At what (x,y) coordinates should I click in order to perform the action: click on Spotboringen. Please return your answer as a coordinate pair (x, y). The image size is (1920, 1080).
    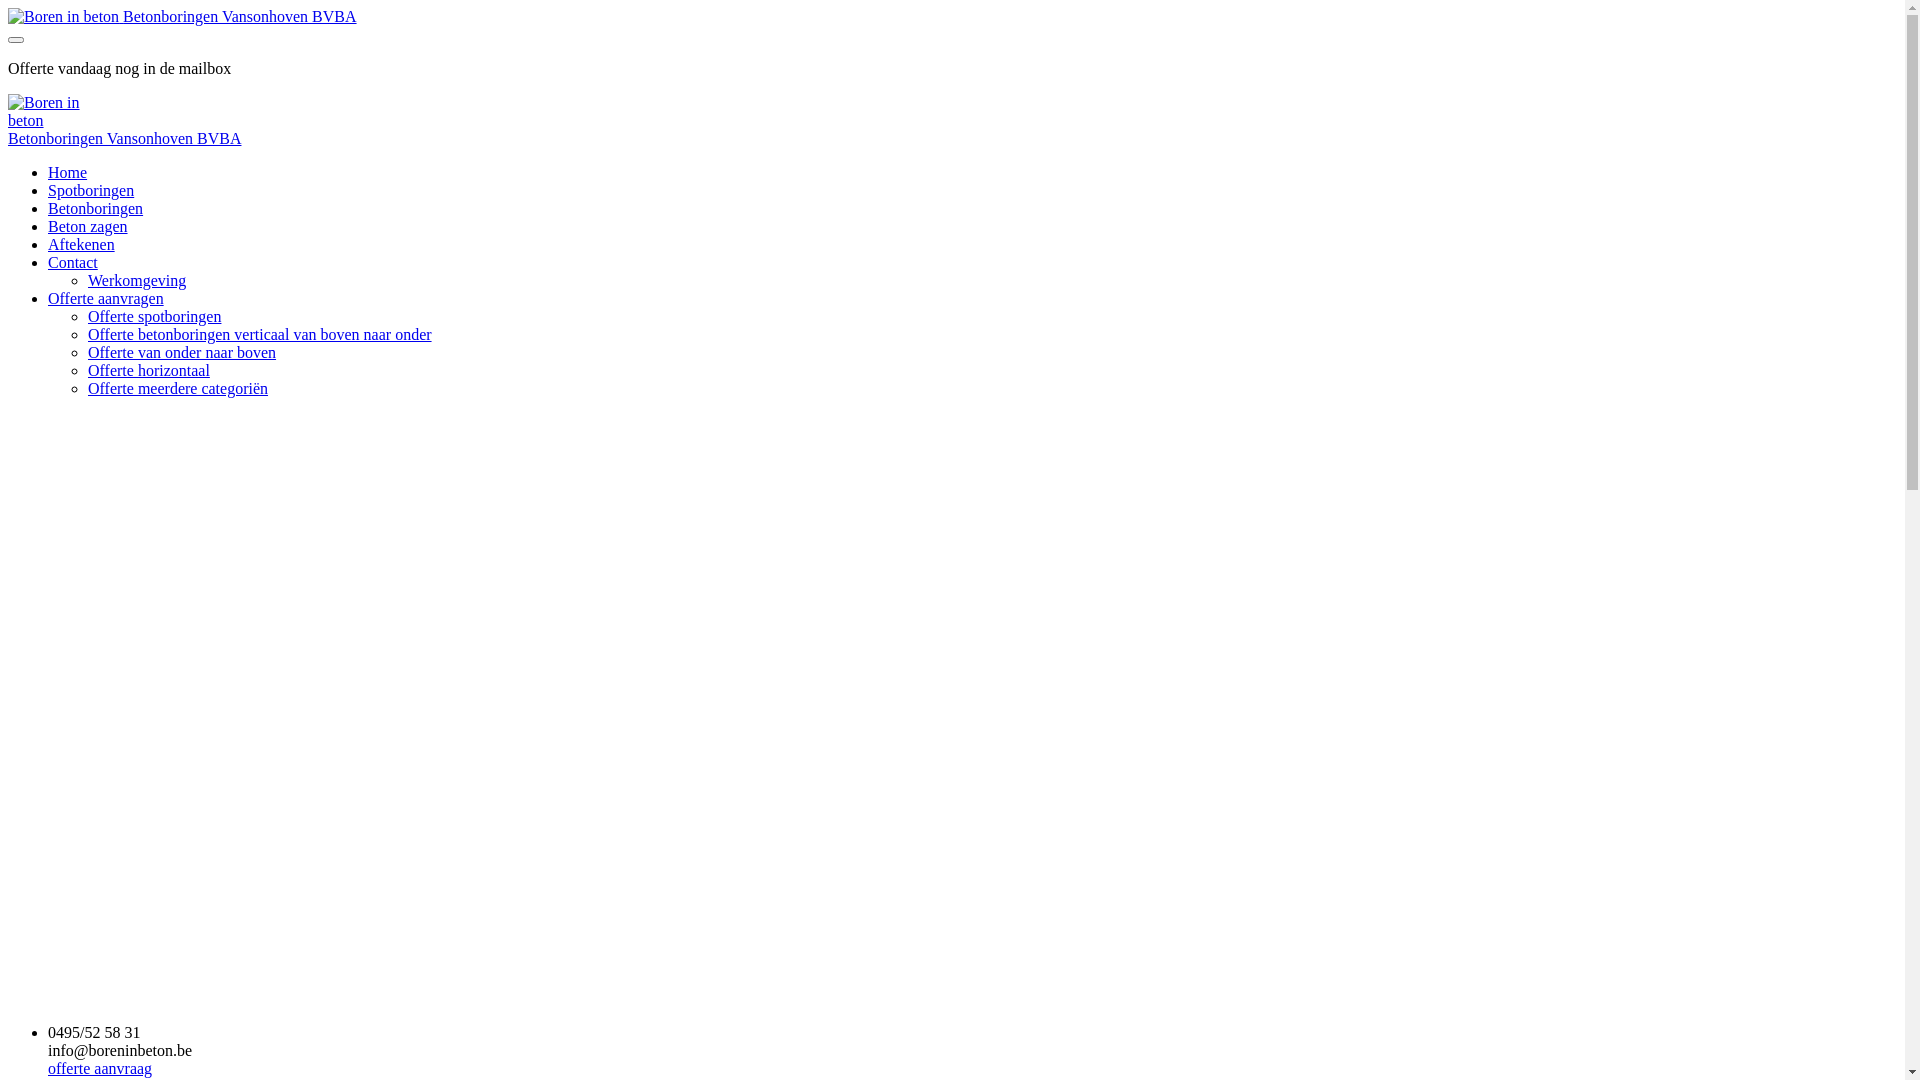
    Looking at the image, I should click on (91, 190).